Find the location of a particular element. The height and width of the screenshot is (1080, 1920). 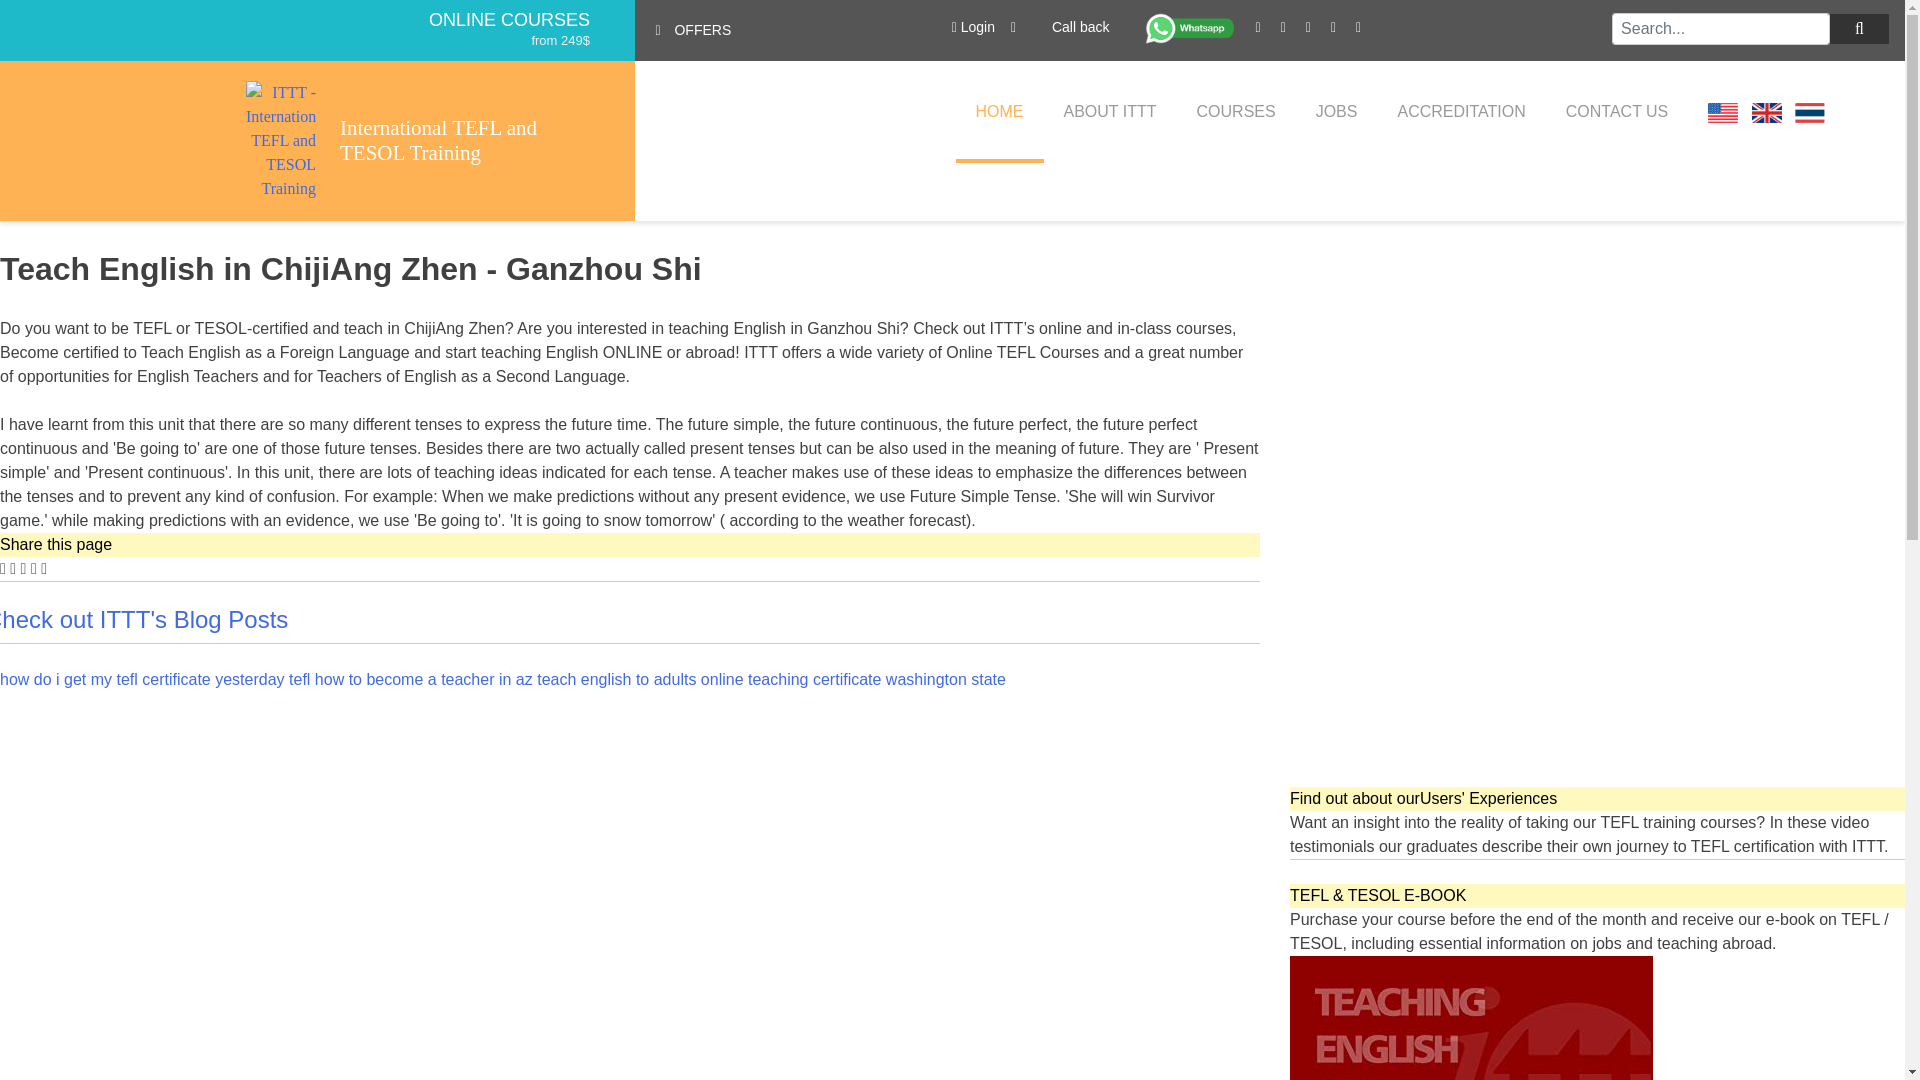

Thailand Office is located at coordinates (1810, 112).